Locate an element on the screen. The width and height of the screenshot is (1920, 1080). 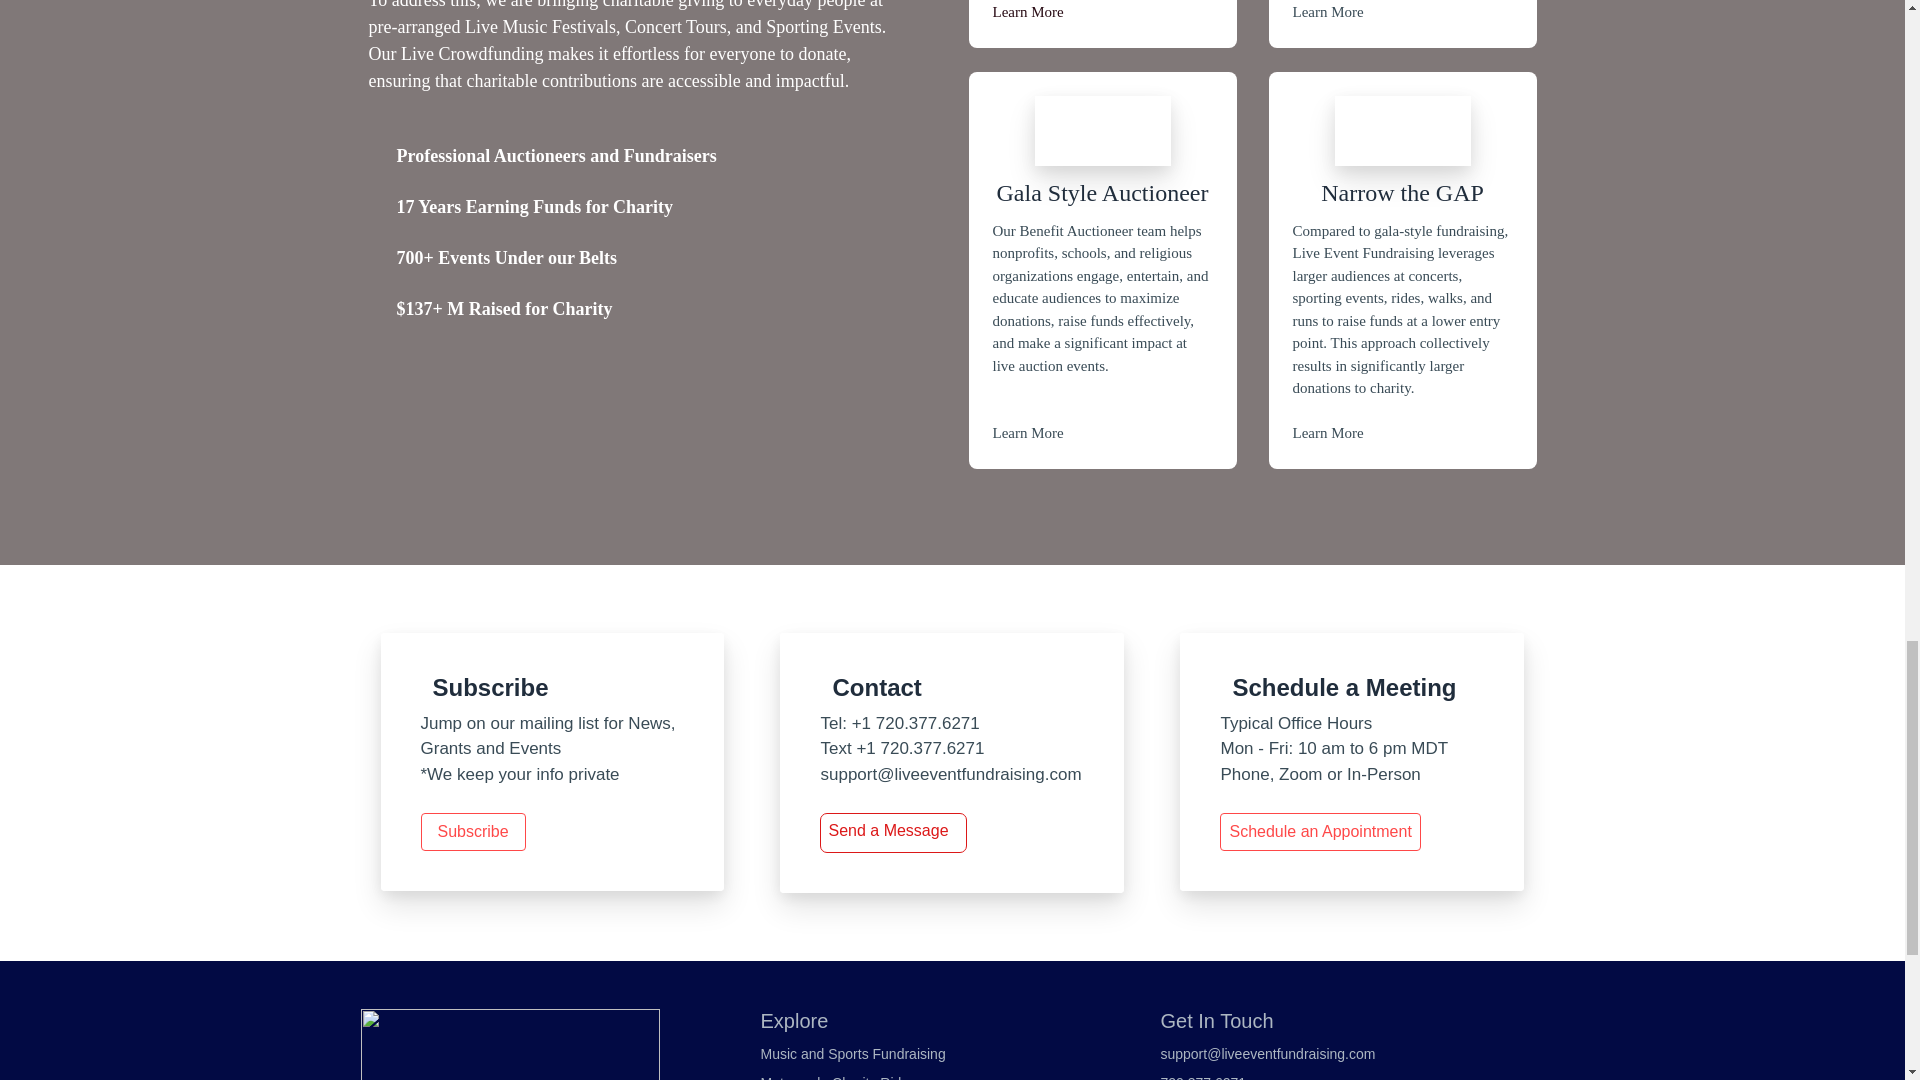
Music and Sports Fundraising is located at coordinates (852, 1054).